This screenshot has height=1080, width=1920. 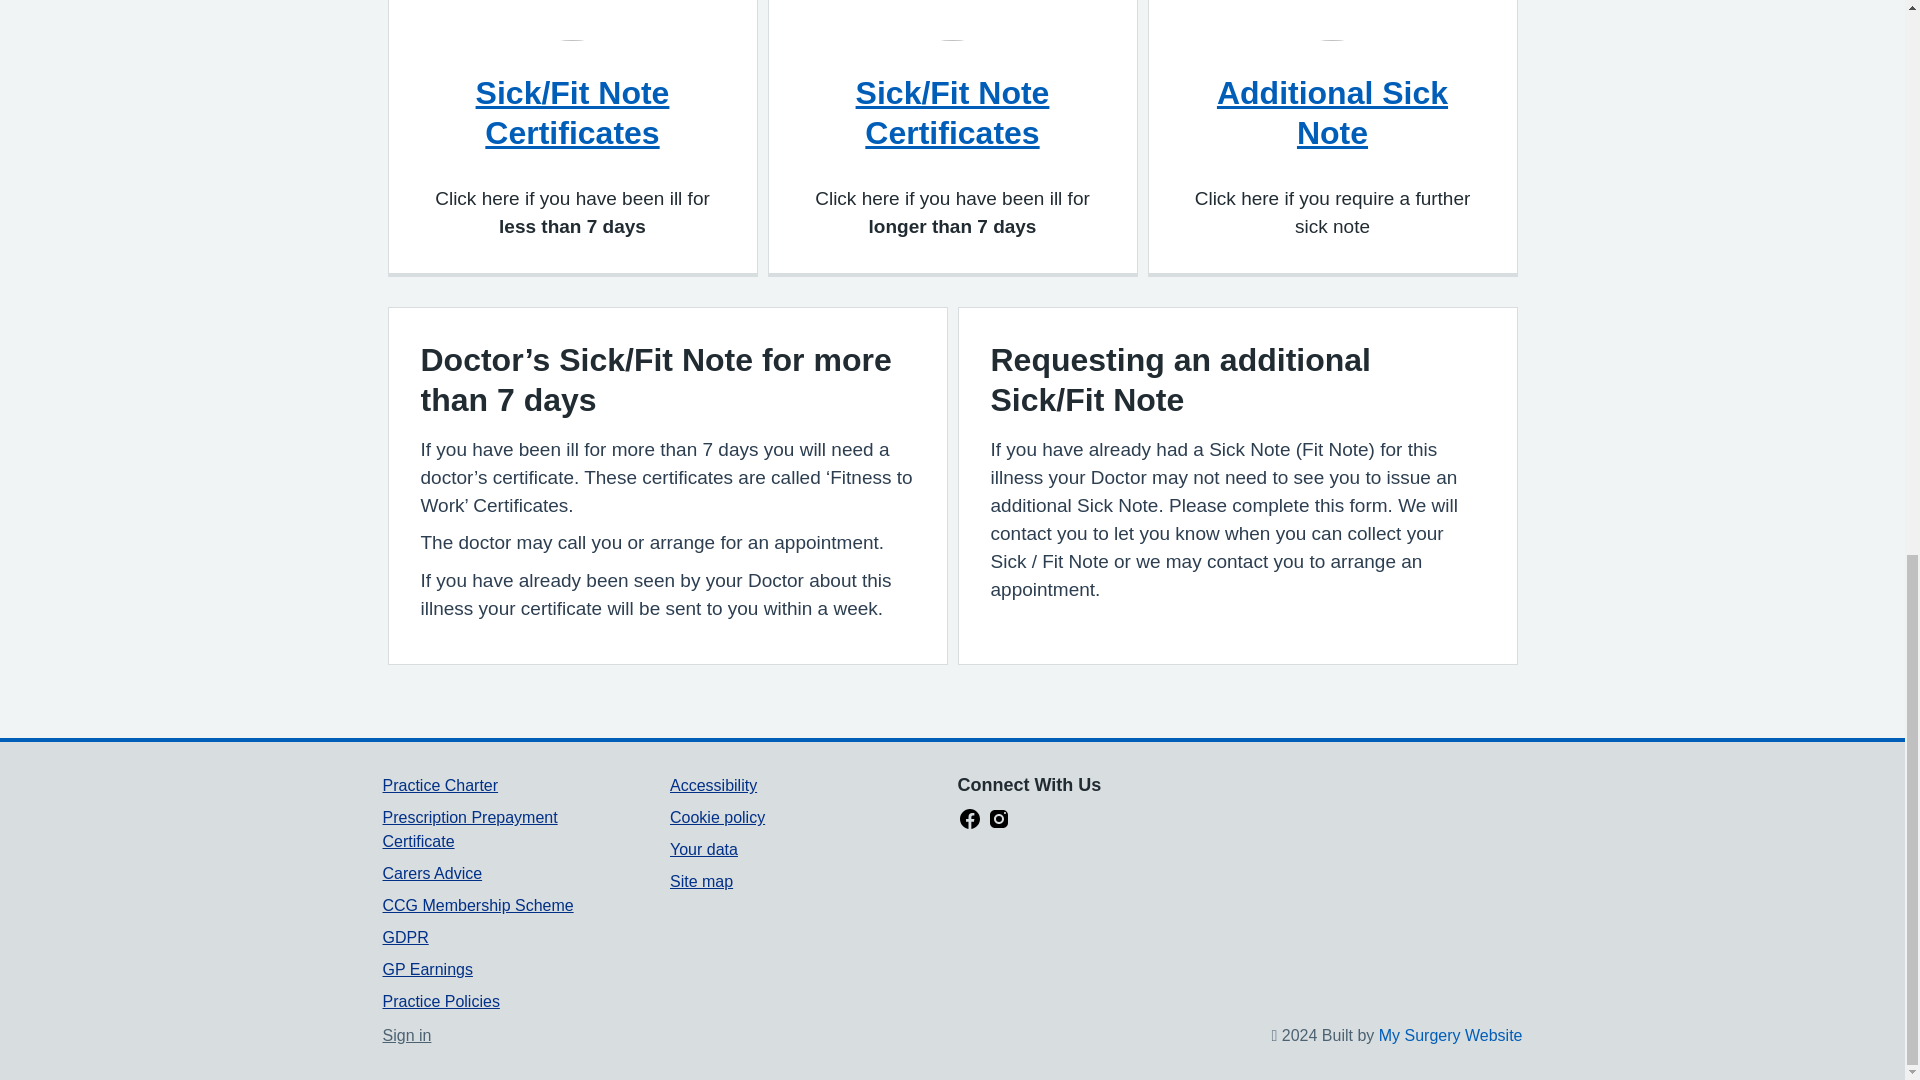 What do you see at coordinates (717, 817) in the screenshot?
I see `Cookie policy` at bounding box center [717, 817].